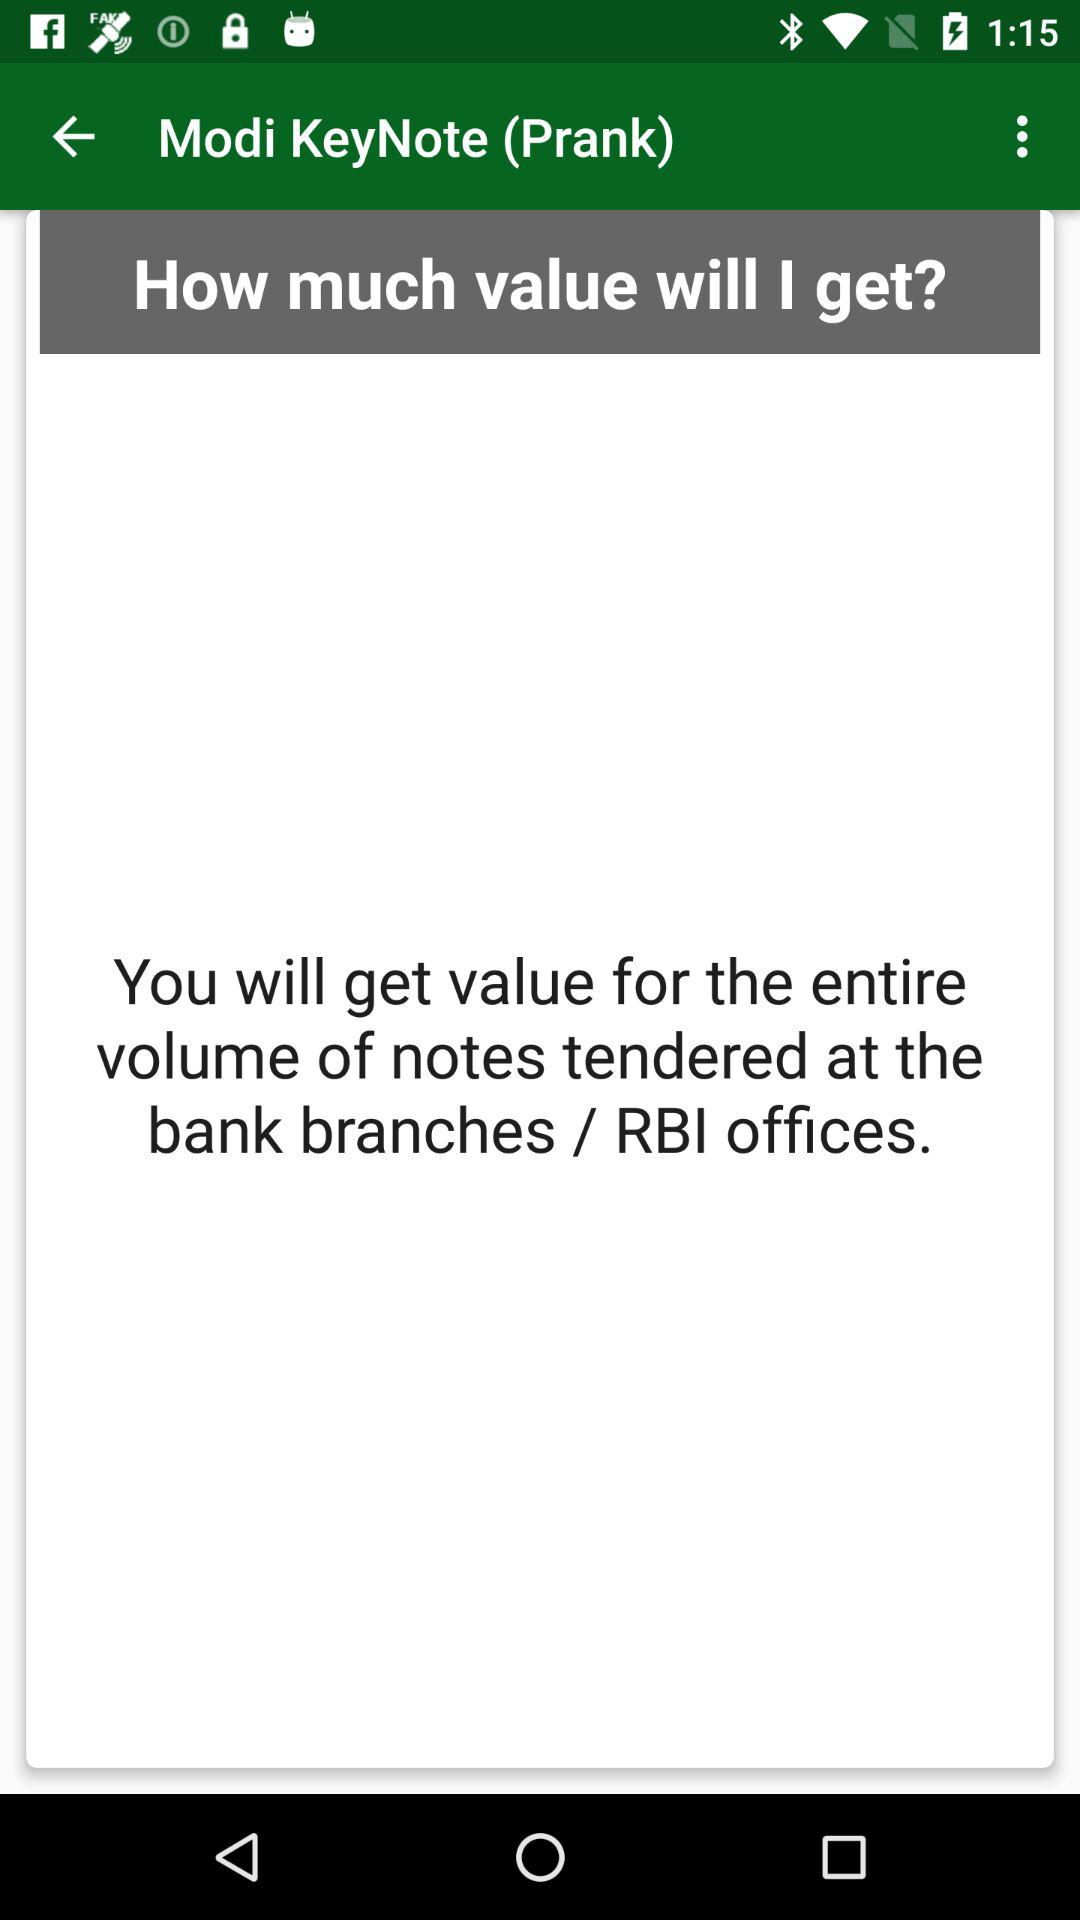 Image resolution: width=1080 pixels, height=1920 pixels. What do you see at coordinates (73, 136) in the screenshot?
I see `turn on the app next to the modi keynote (prank) icon` at bounding box center [73, 136].